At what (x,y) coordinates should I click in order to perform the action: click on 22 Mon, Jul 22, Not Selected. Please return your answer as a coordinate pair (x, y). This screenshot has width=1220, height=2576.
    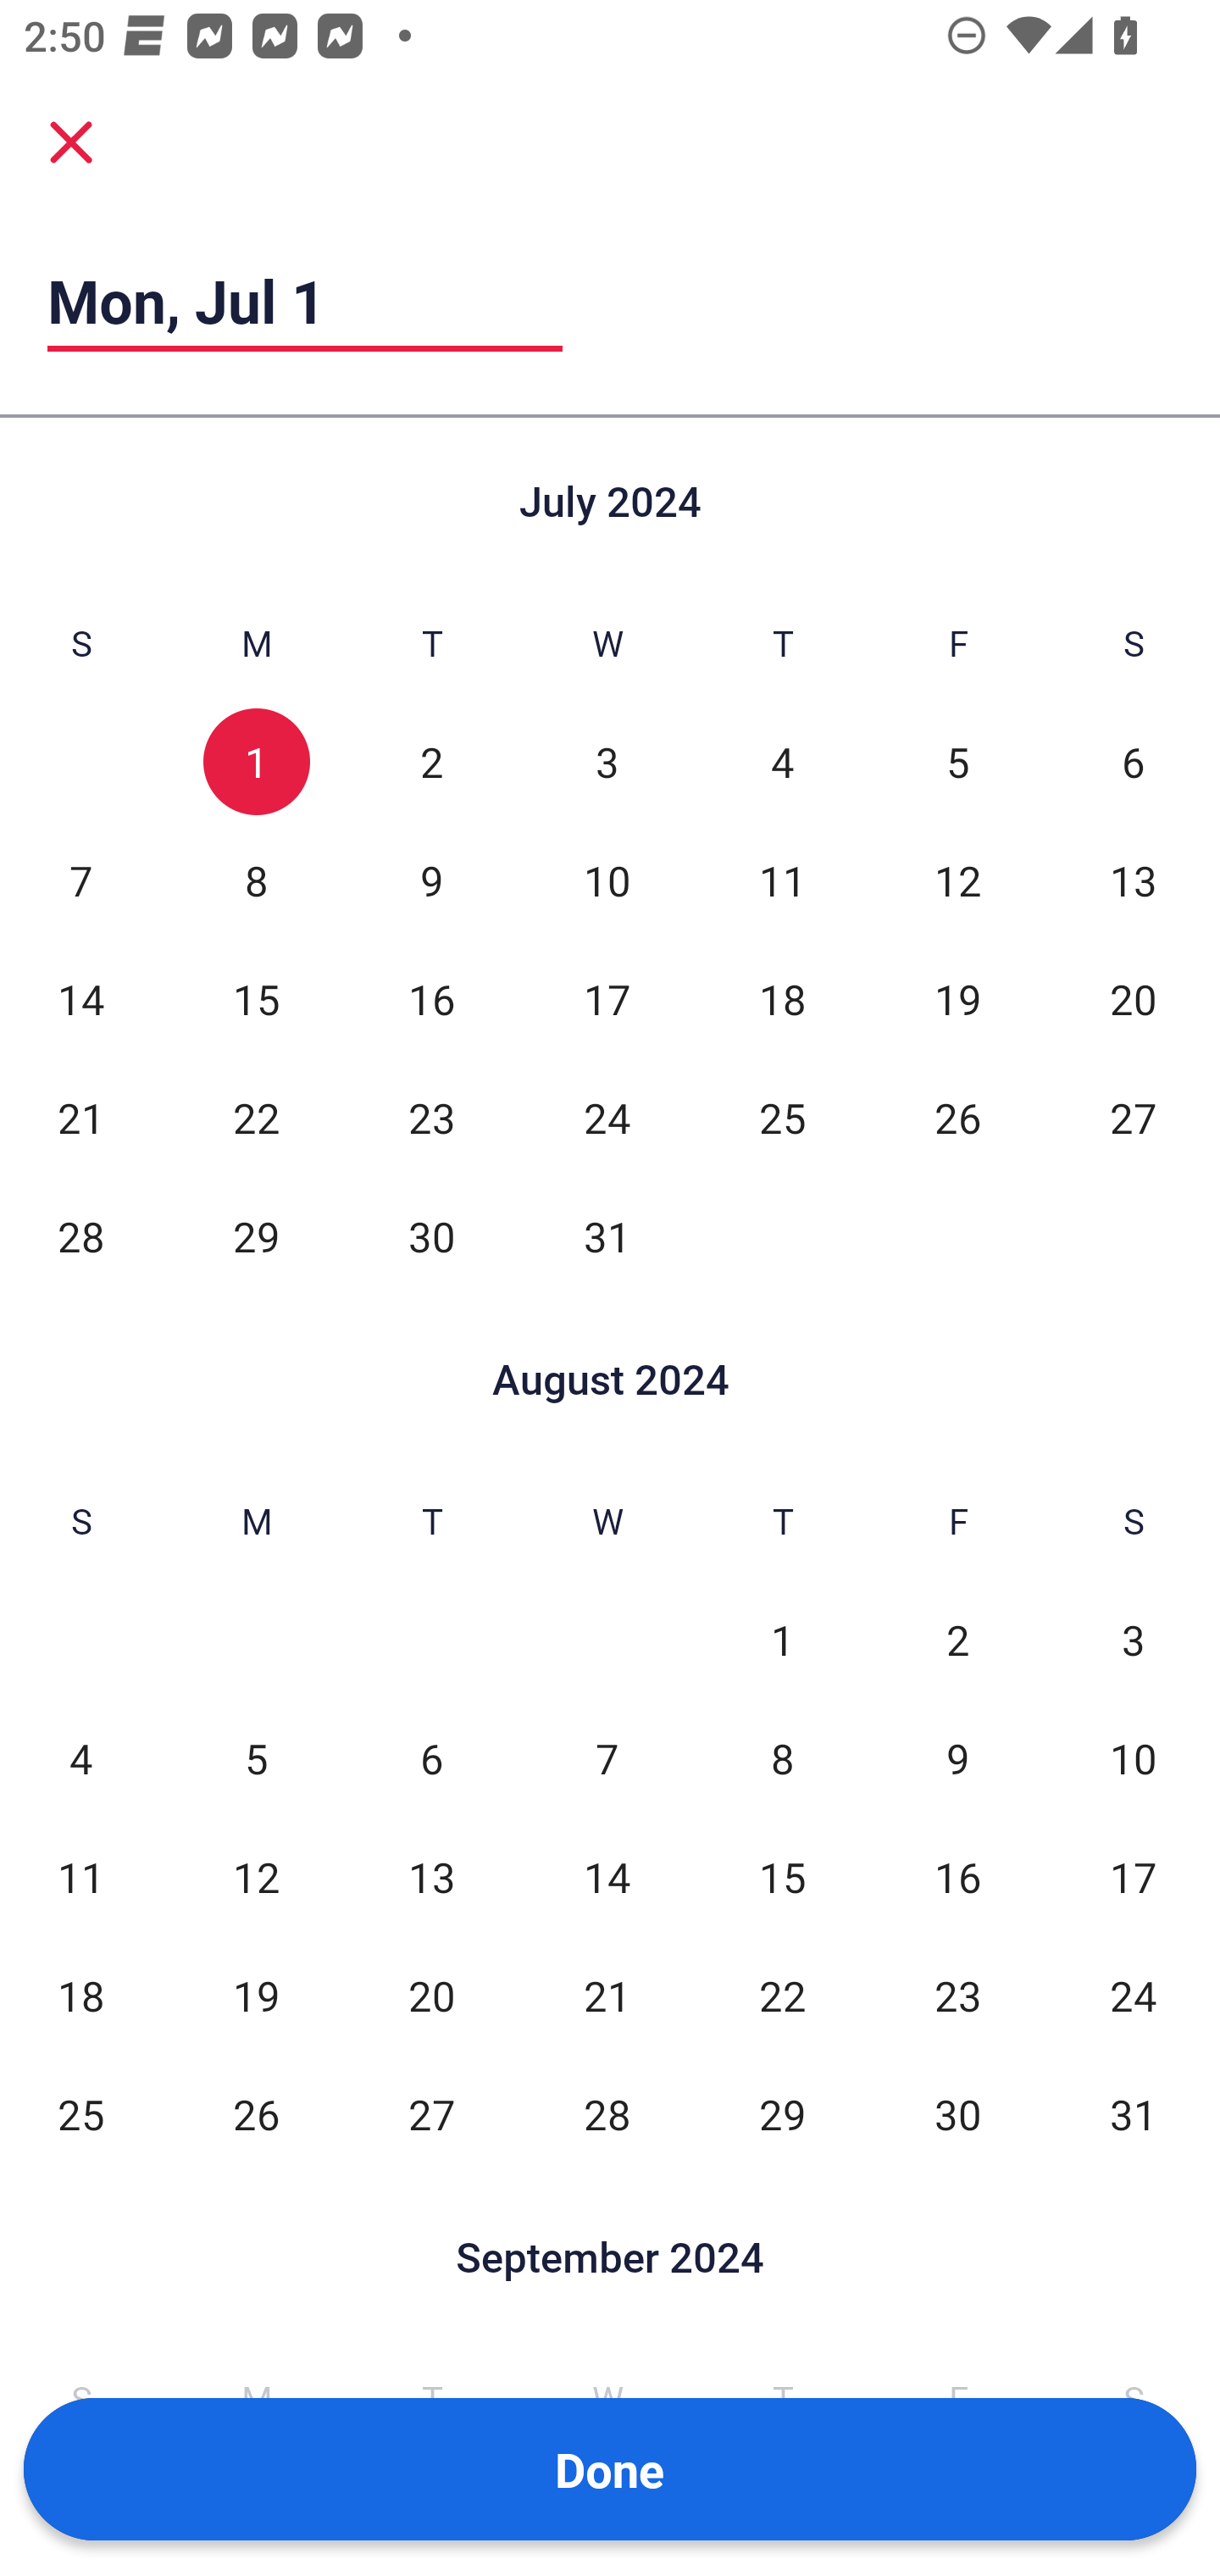
    Looking at the image, I should click on (256, 1118).